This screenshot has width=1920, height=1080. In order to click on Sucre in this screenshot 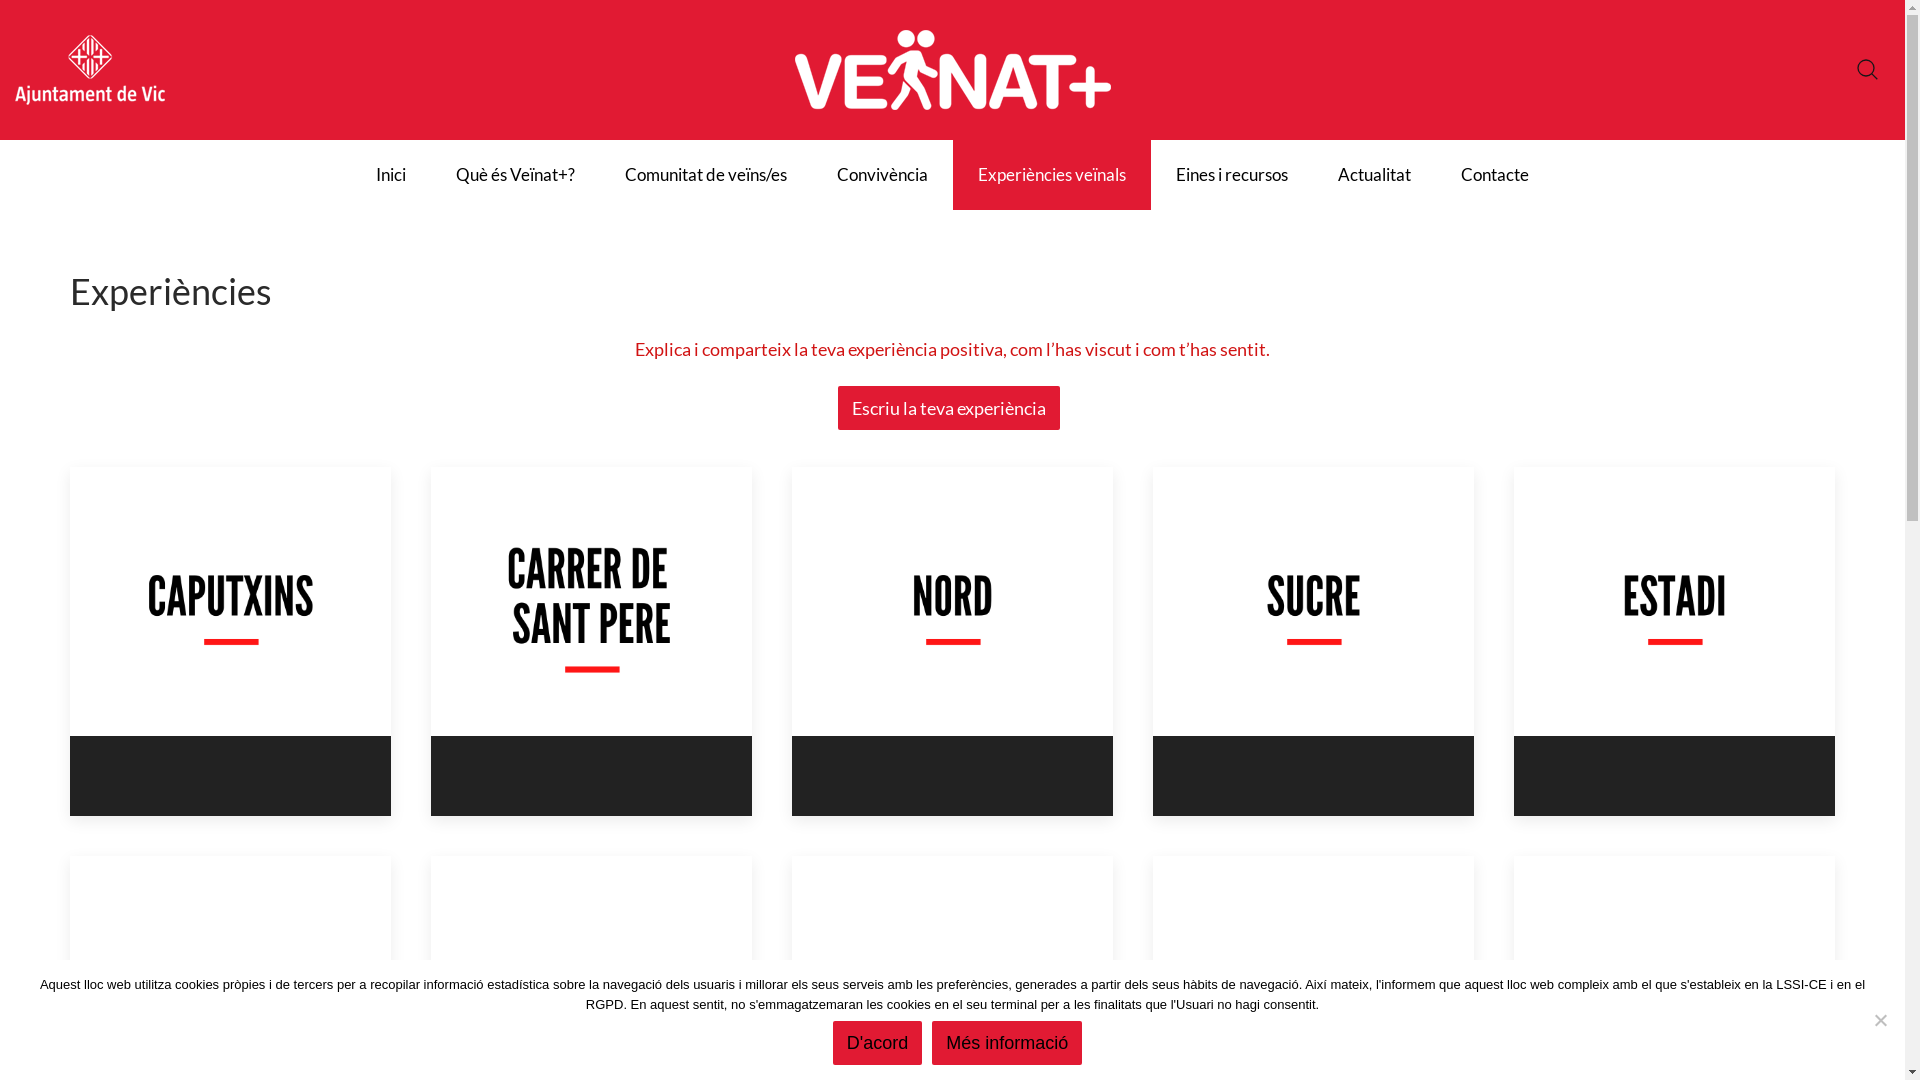, I will do `click(1314, 642)`.